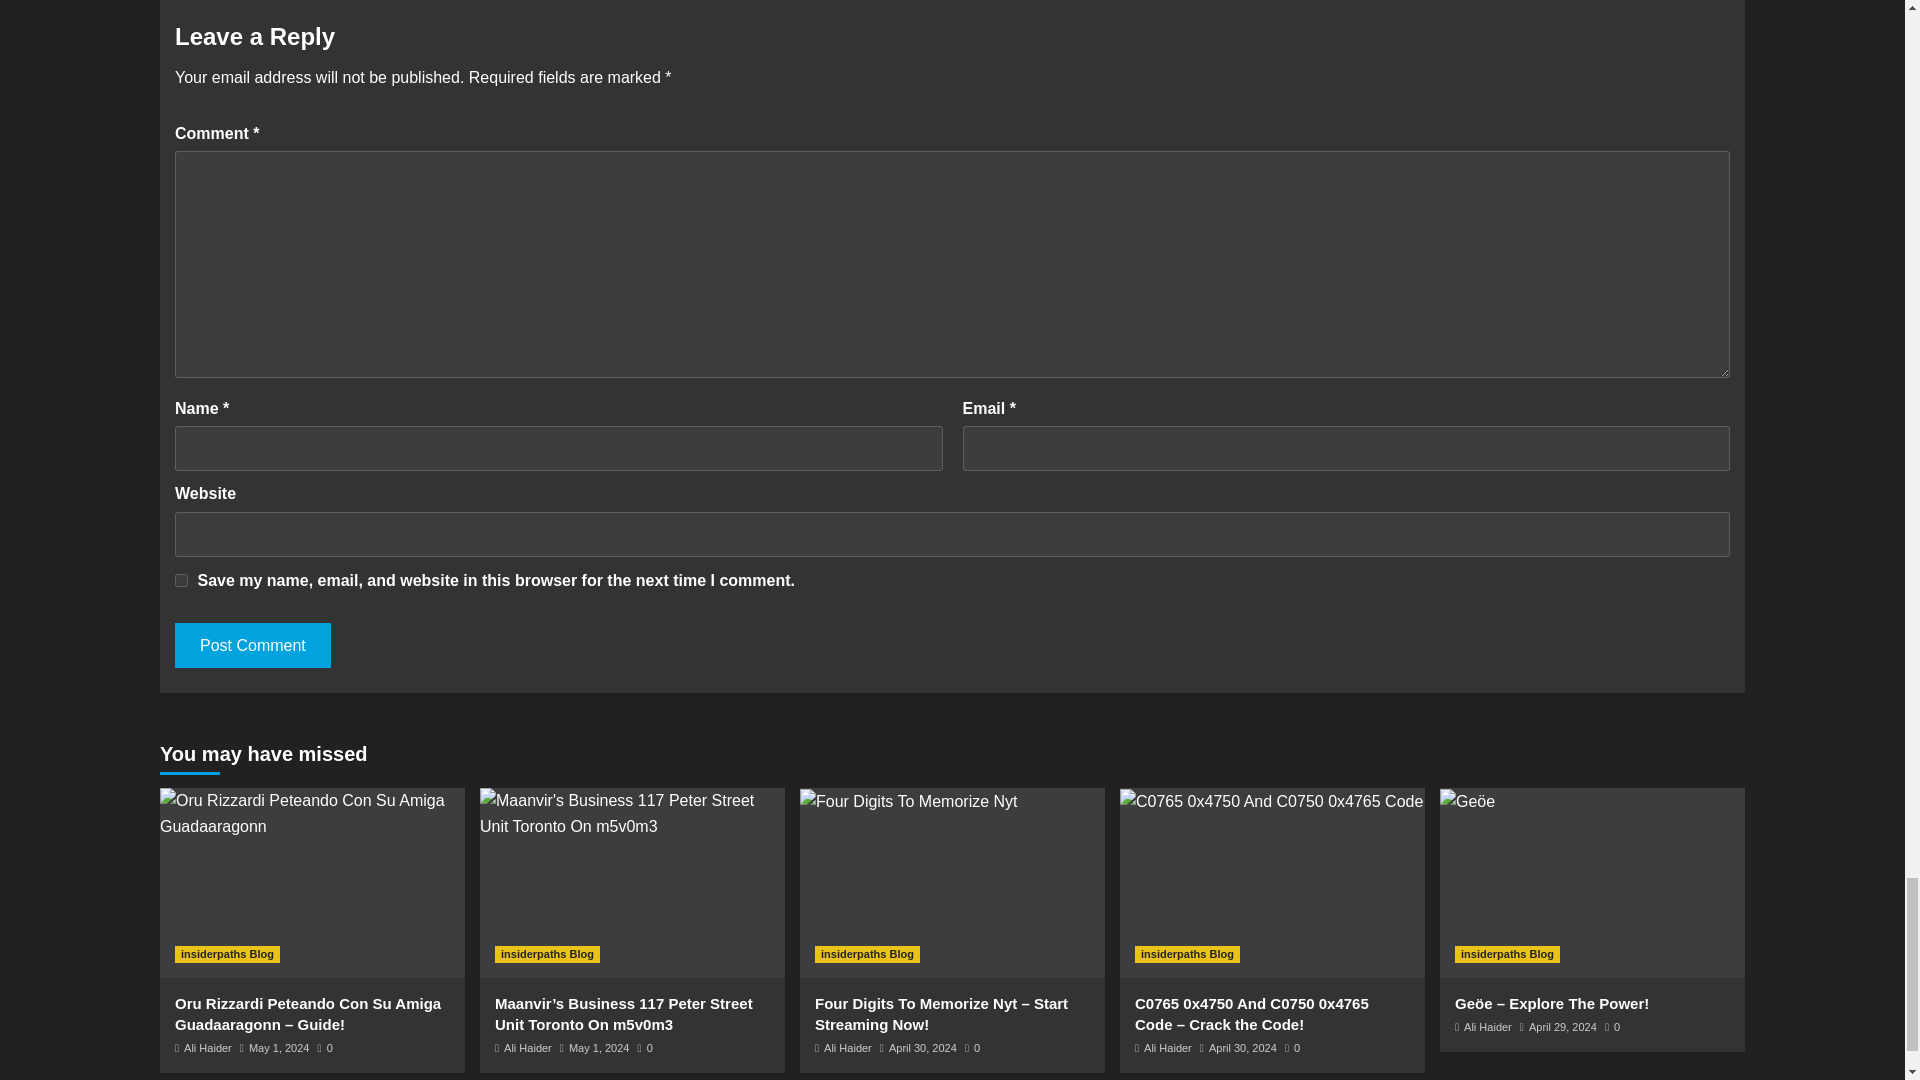  Describe the element at coordinates (252, 646) in the screenshot. I see `Post Comment` at that location.